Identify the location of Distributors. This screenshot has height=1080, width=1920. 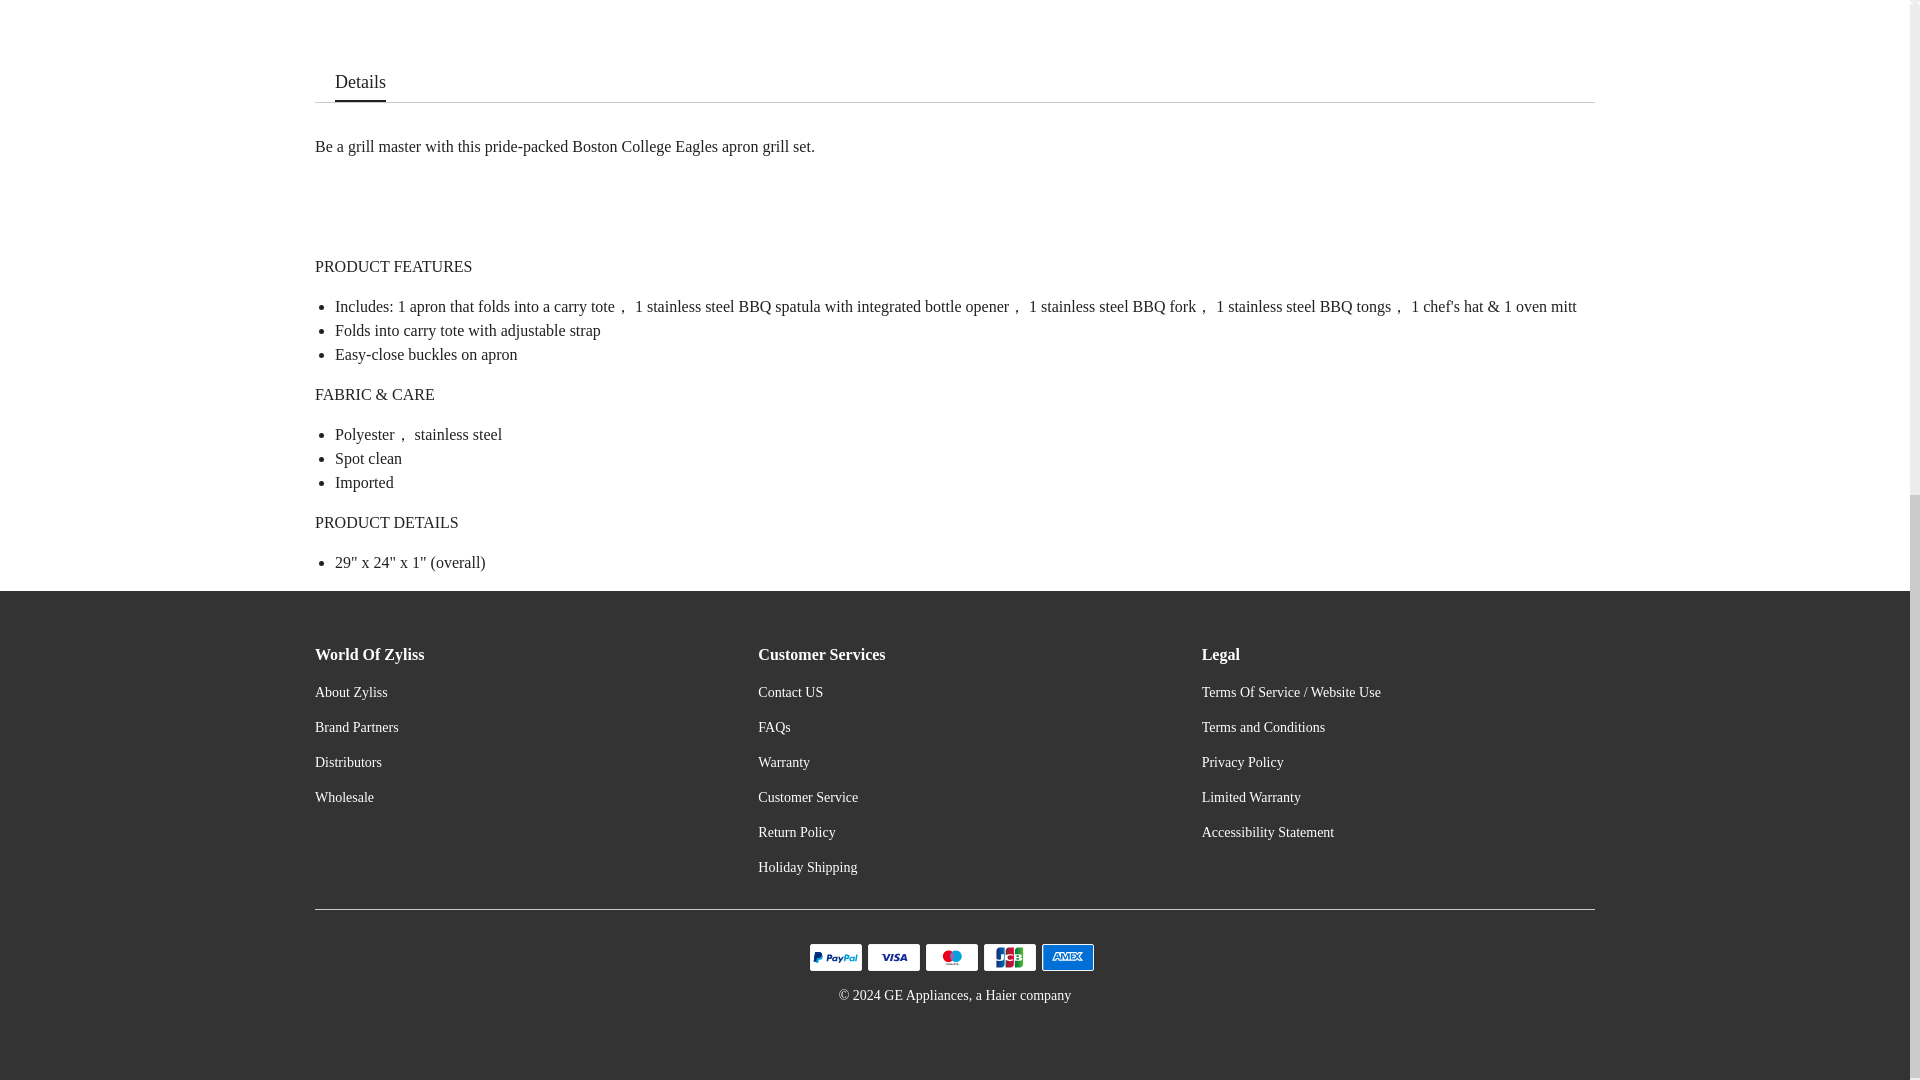
(348, 762).